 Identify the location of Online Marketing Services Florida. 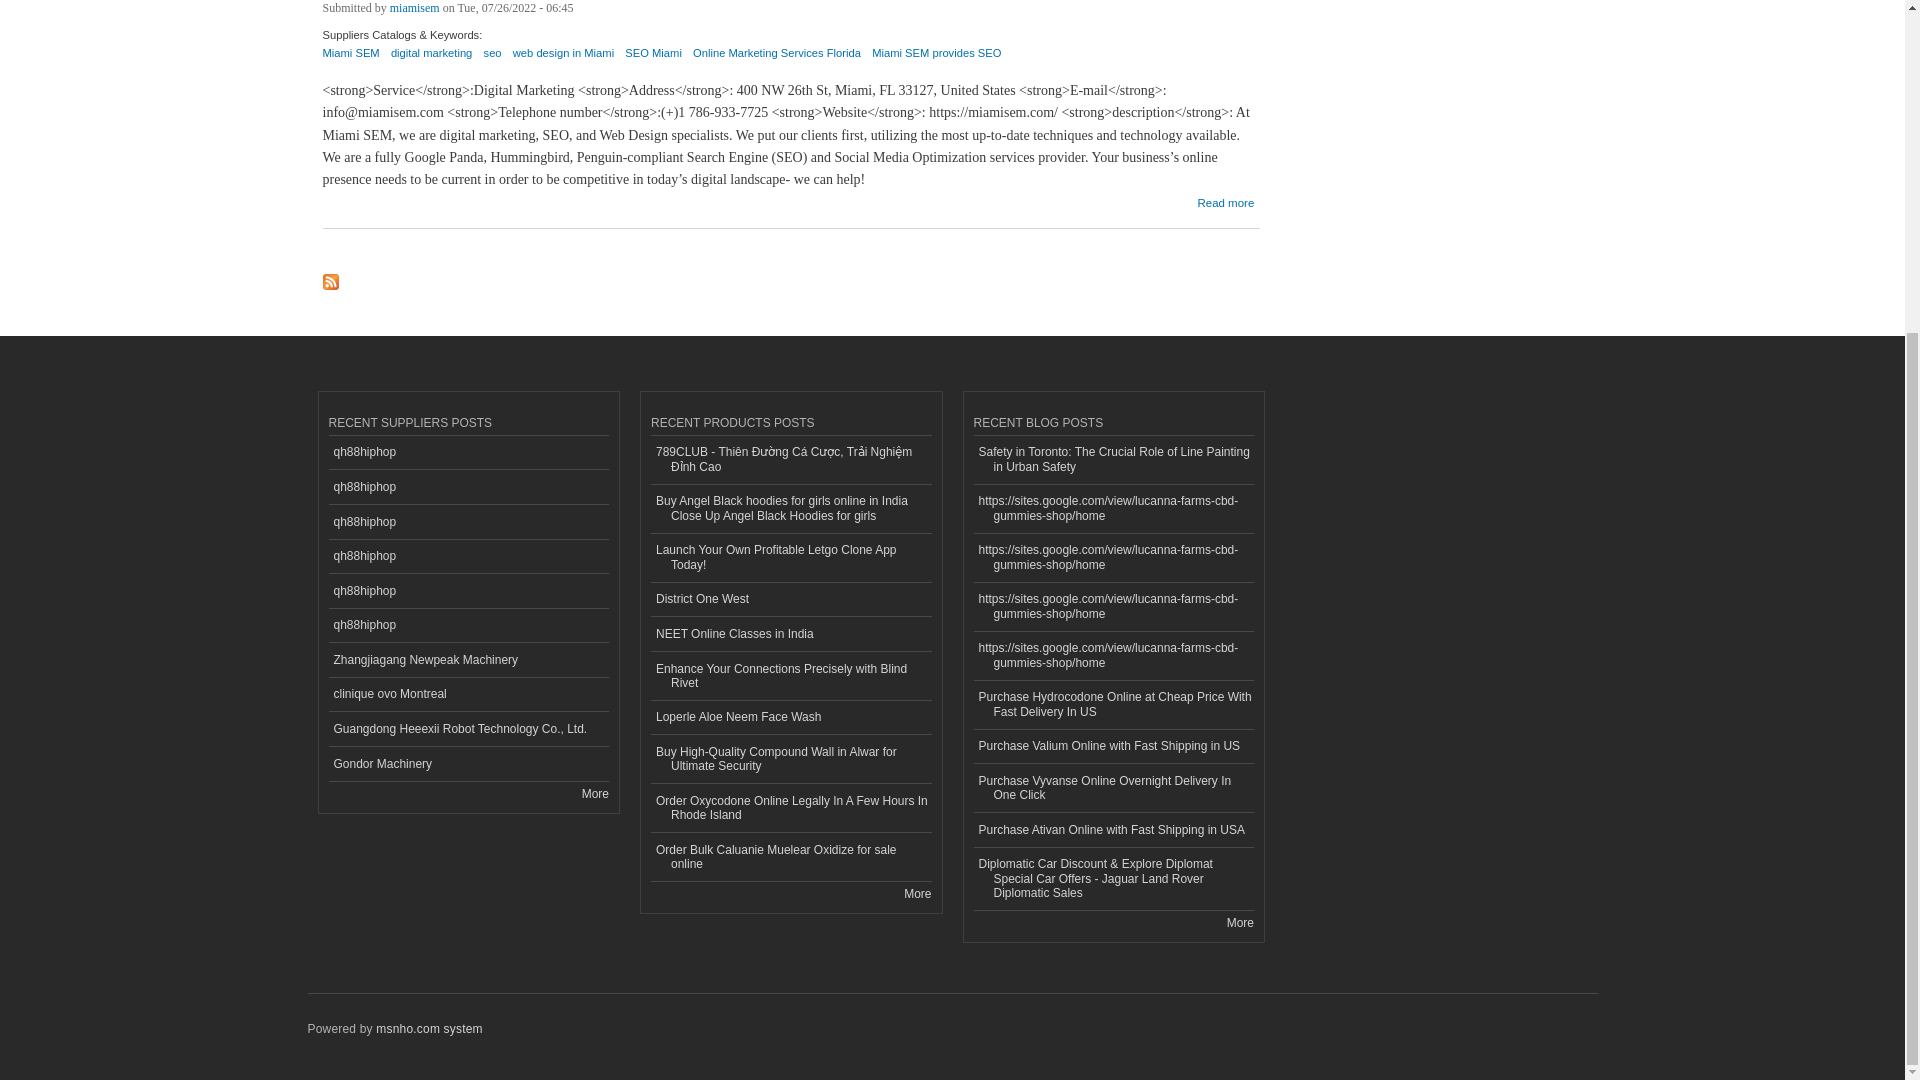
(776, 60).